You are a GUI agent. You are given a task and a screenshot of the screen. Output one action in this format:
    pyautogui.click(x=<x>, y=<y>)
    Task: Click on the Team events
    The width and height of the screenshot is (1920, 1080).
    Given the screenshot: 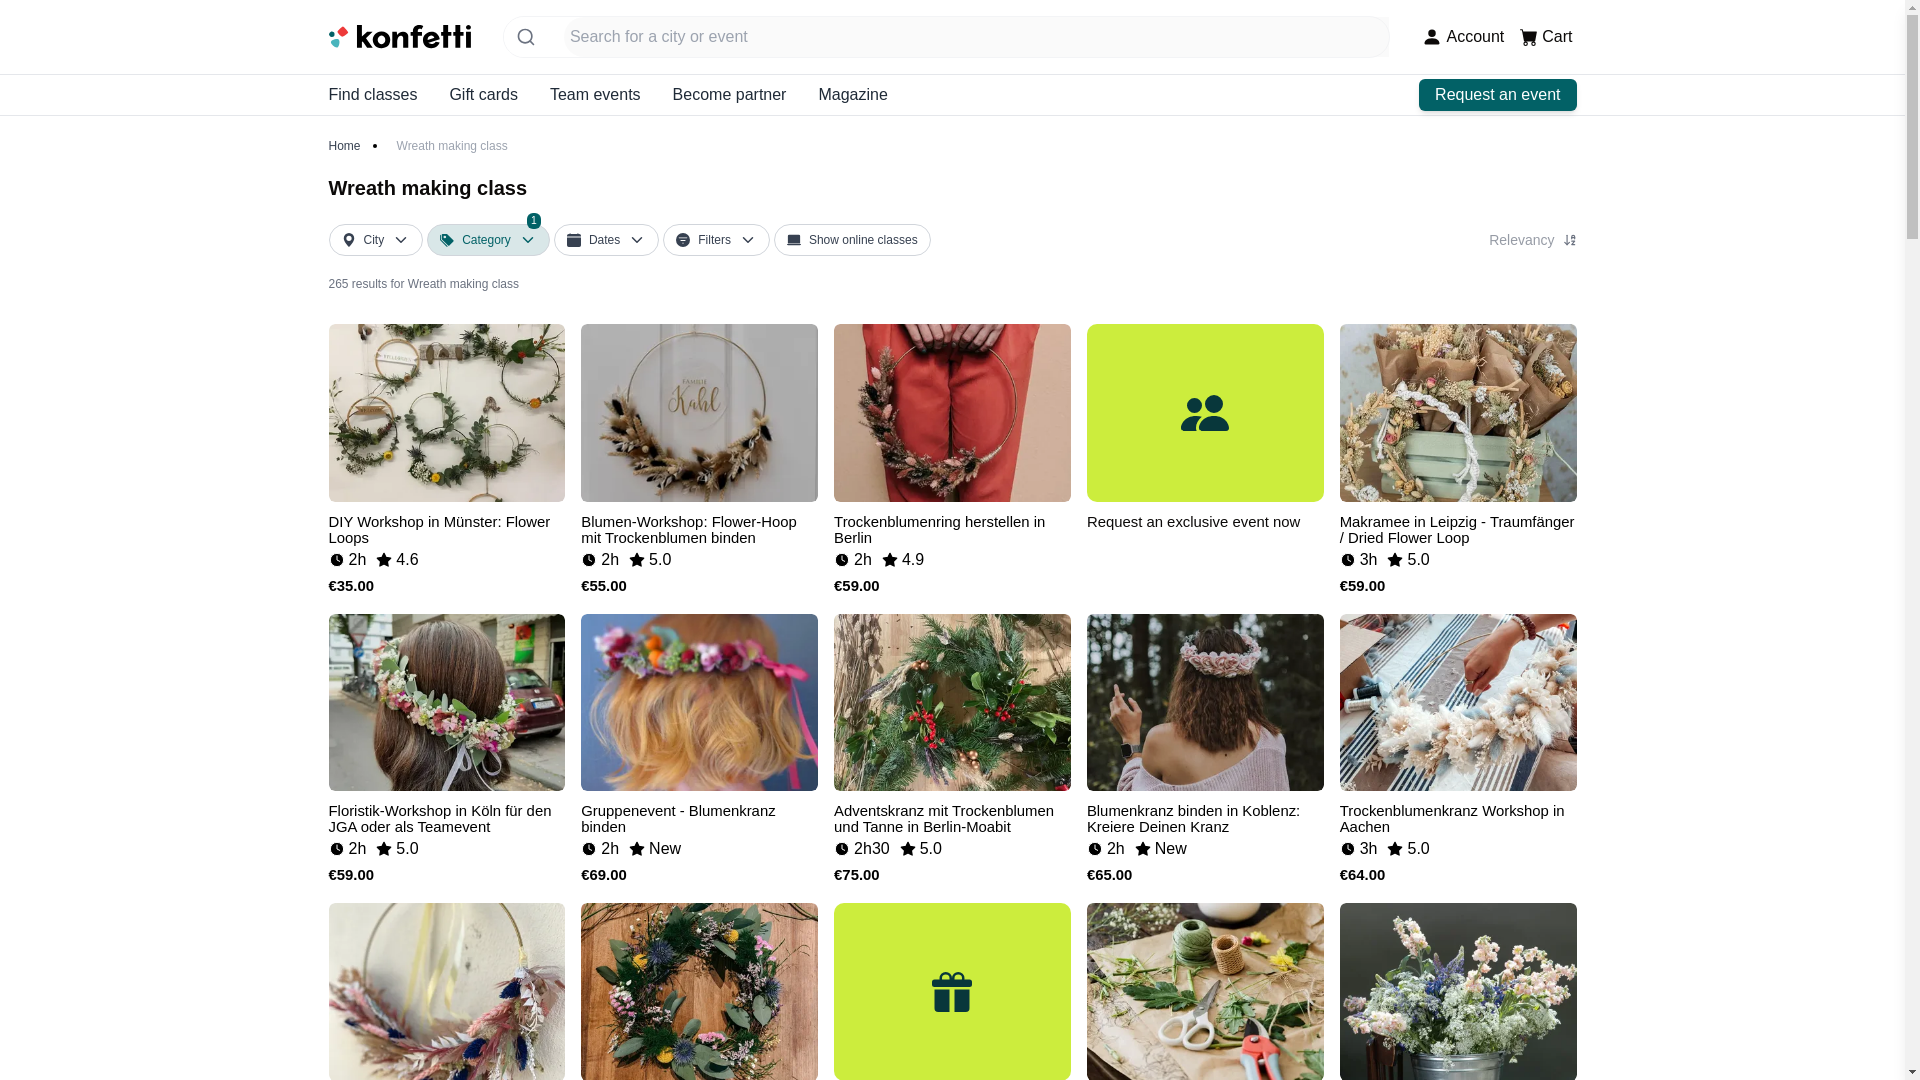 What is the action you would take?
    pyautogui.click(x=372, y=94)
    